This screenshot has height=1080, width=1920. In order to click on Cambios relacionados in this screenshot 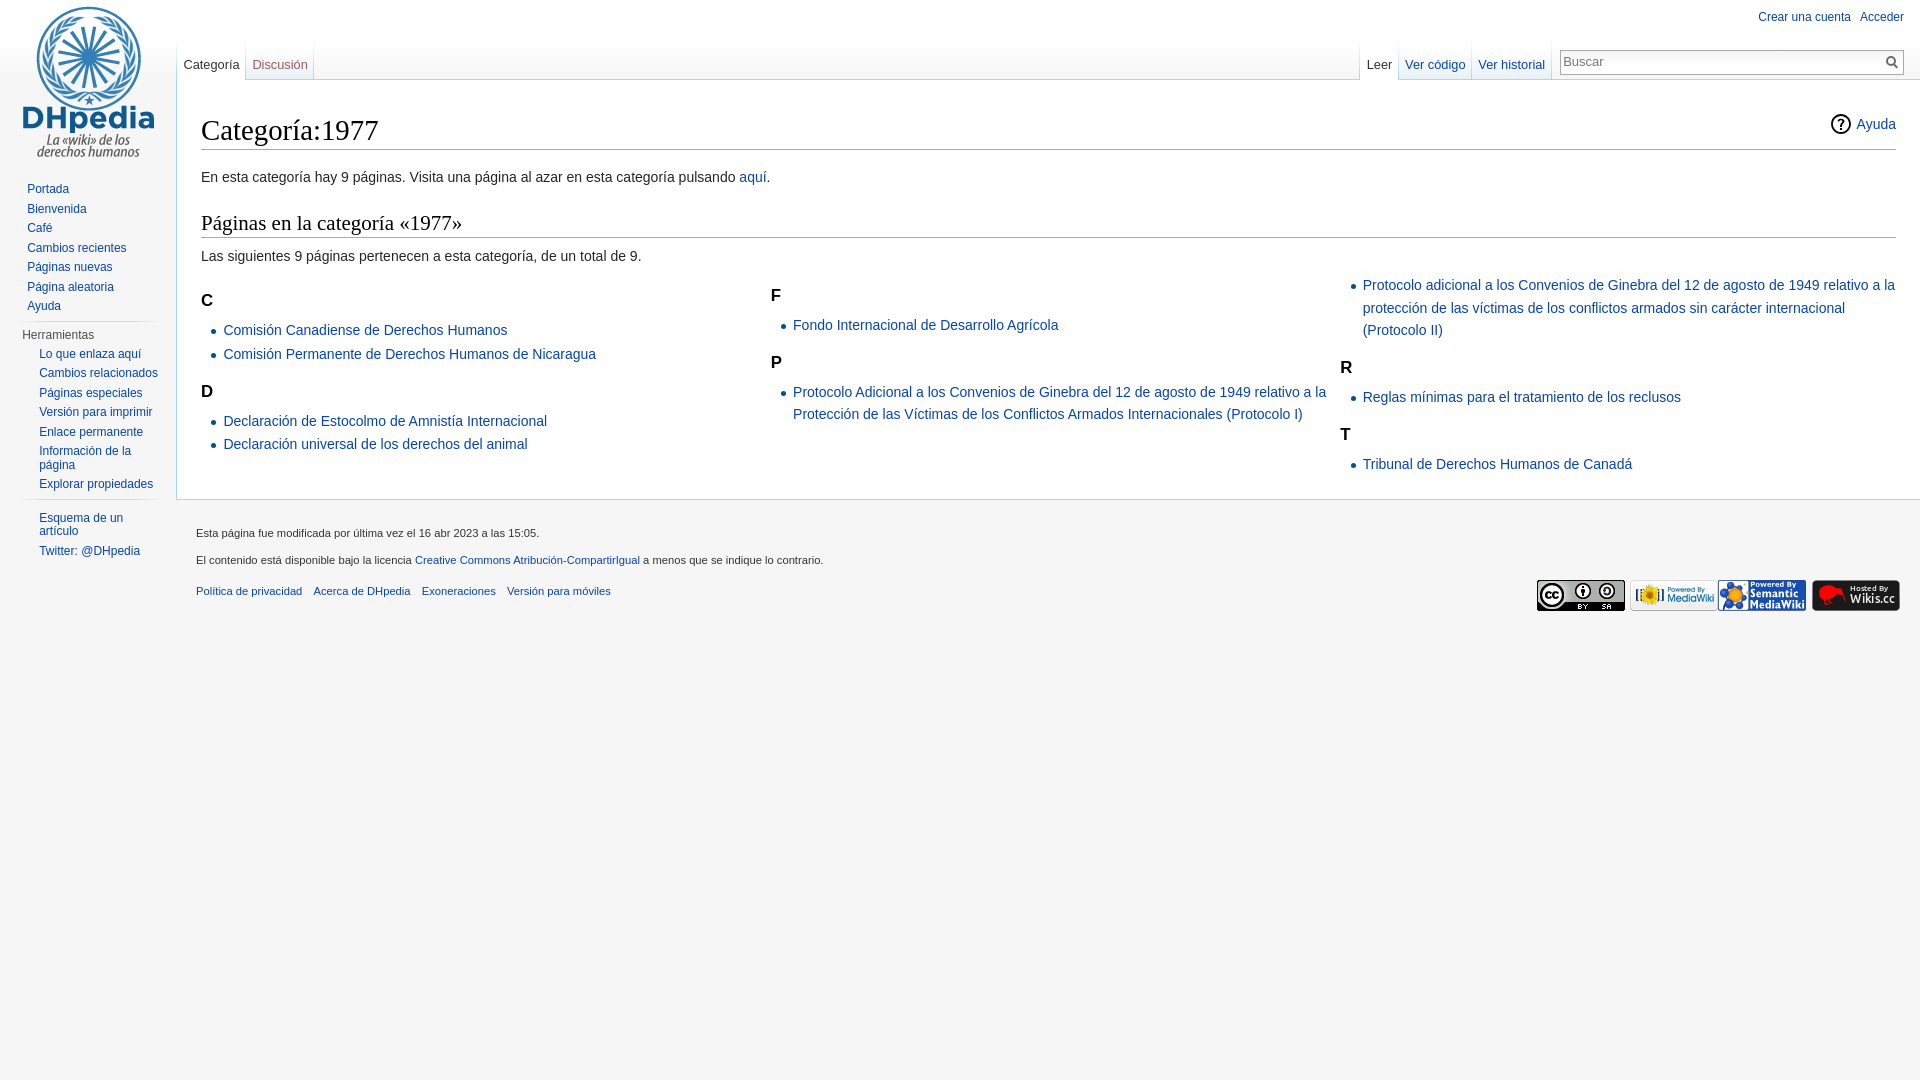, I will do `click(98, 373)`.